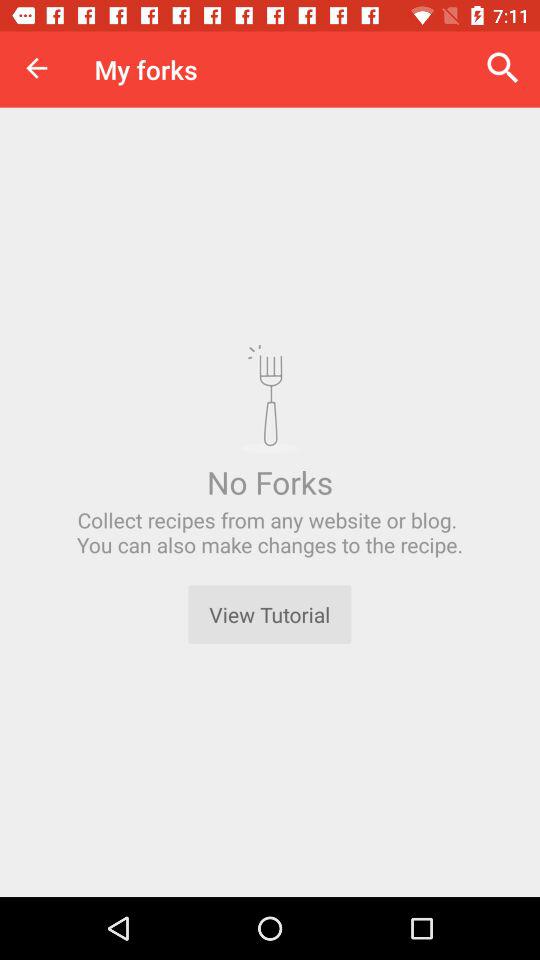 This screenshot has height=960, width=540. I want to click on tap the item to the right of my forks item, so click(503, 68).